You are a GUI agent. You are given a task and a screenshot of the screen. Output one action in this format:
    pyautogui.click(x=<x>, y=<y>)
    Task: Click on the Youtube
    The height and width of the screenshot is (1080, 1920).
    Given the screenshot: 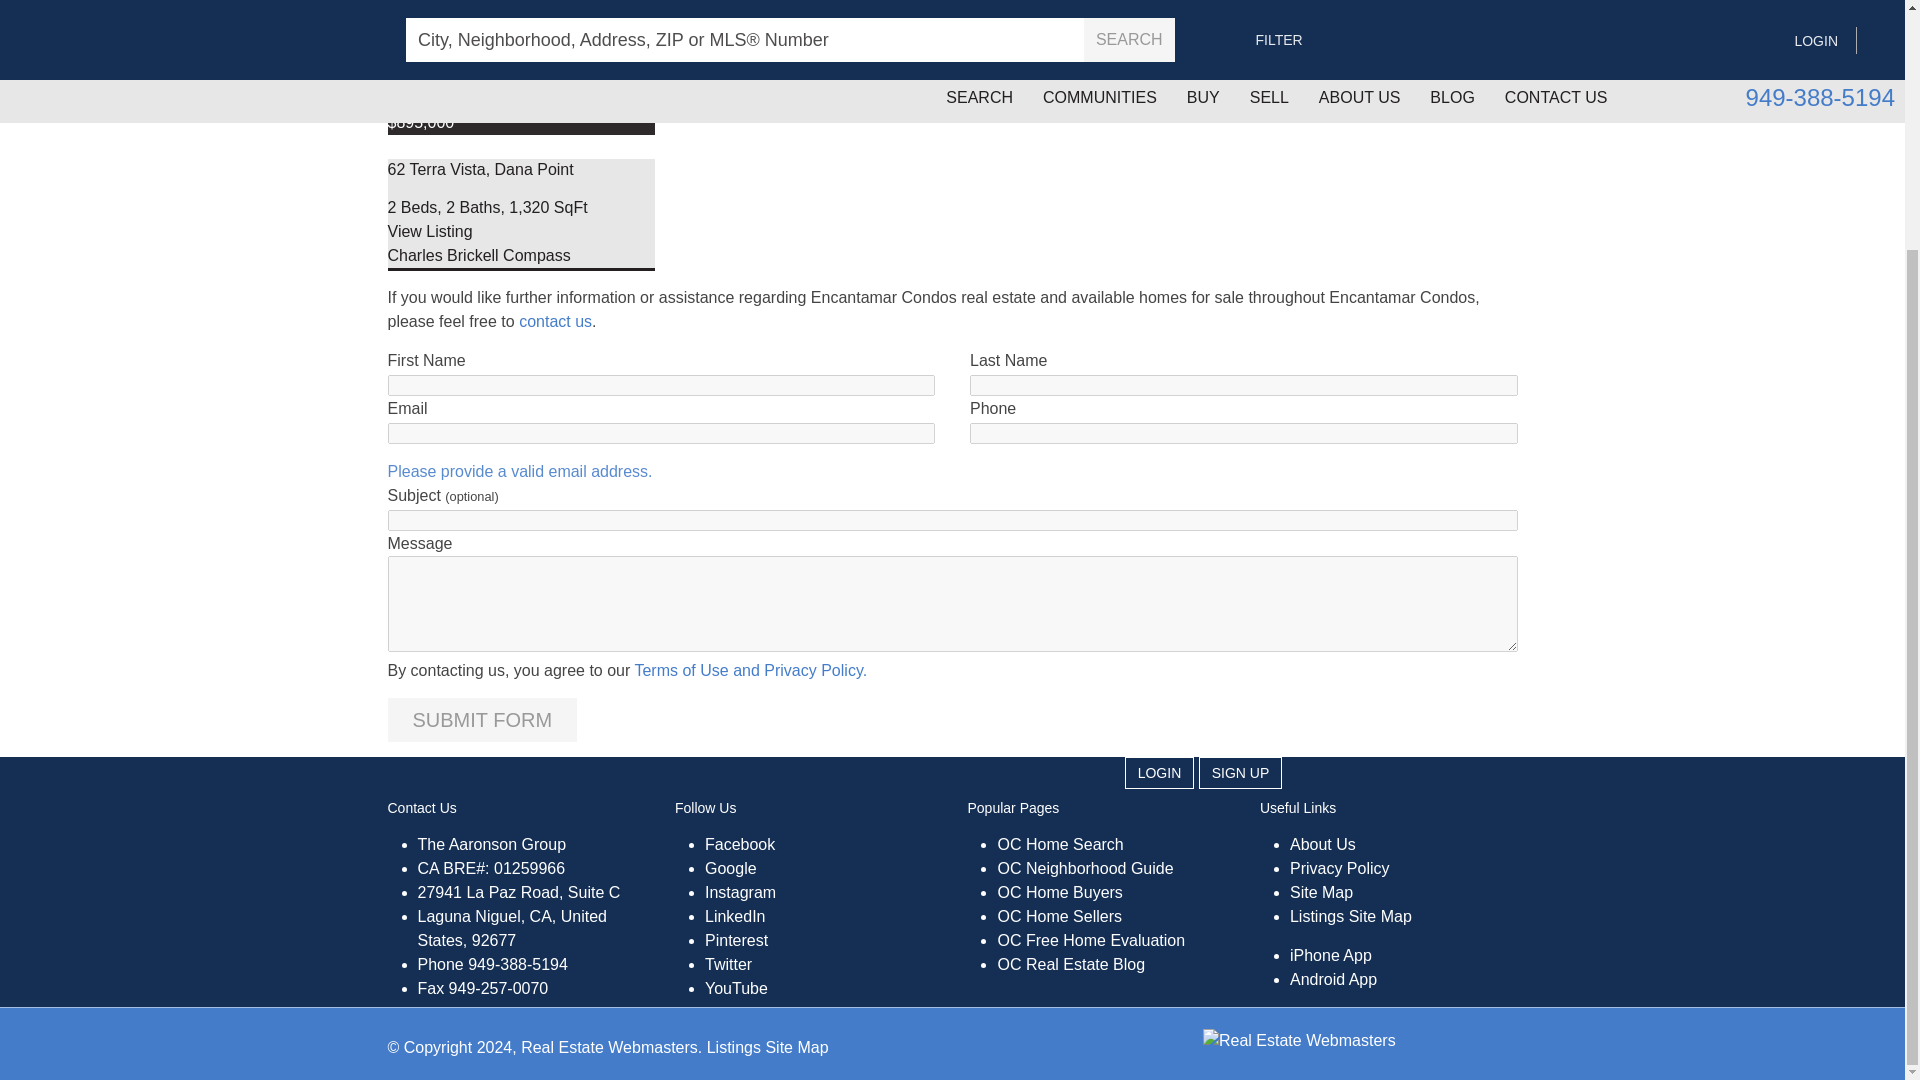 What is the action you would take?
    pyautogui.click(x=736, y=988)
    